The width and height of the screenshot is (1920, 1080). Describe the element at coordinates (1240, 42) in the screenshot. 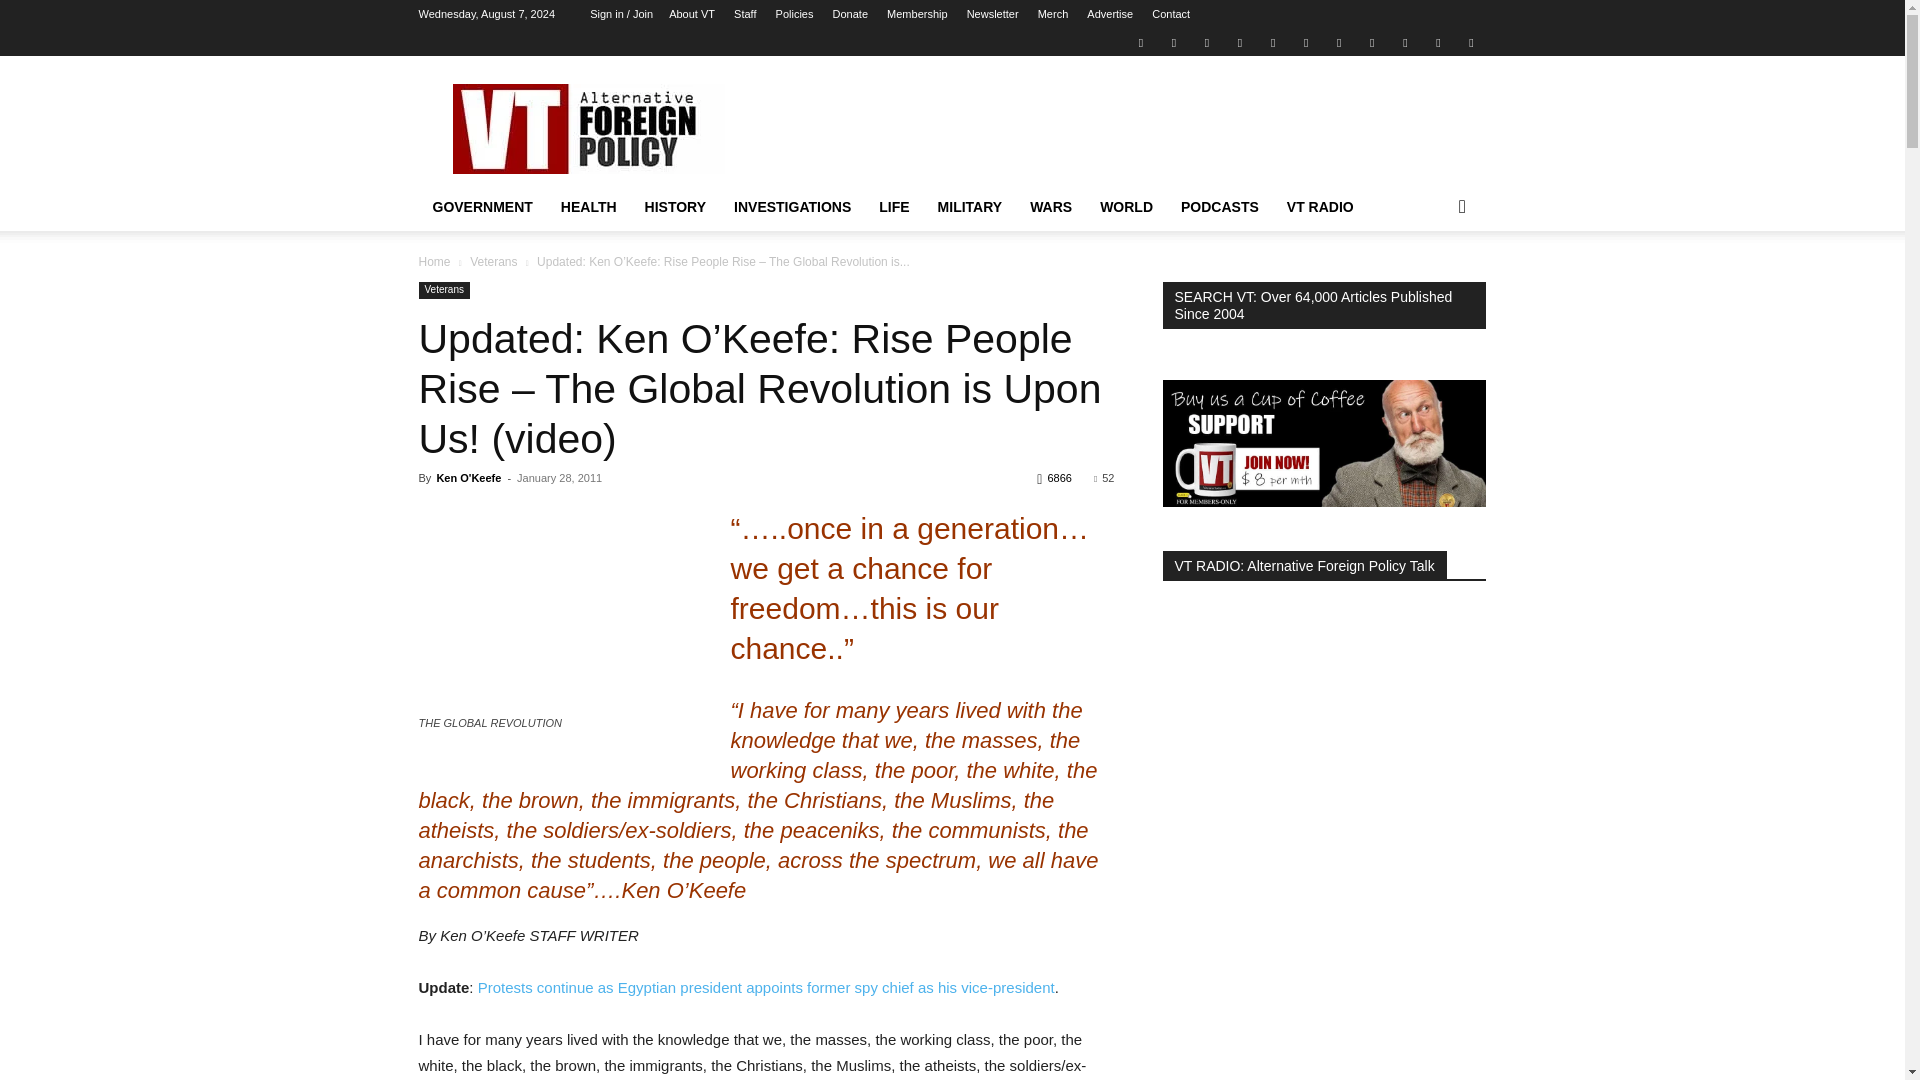

I see `Reddit` at that location.